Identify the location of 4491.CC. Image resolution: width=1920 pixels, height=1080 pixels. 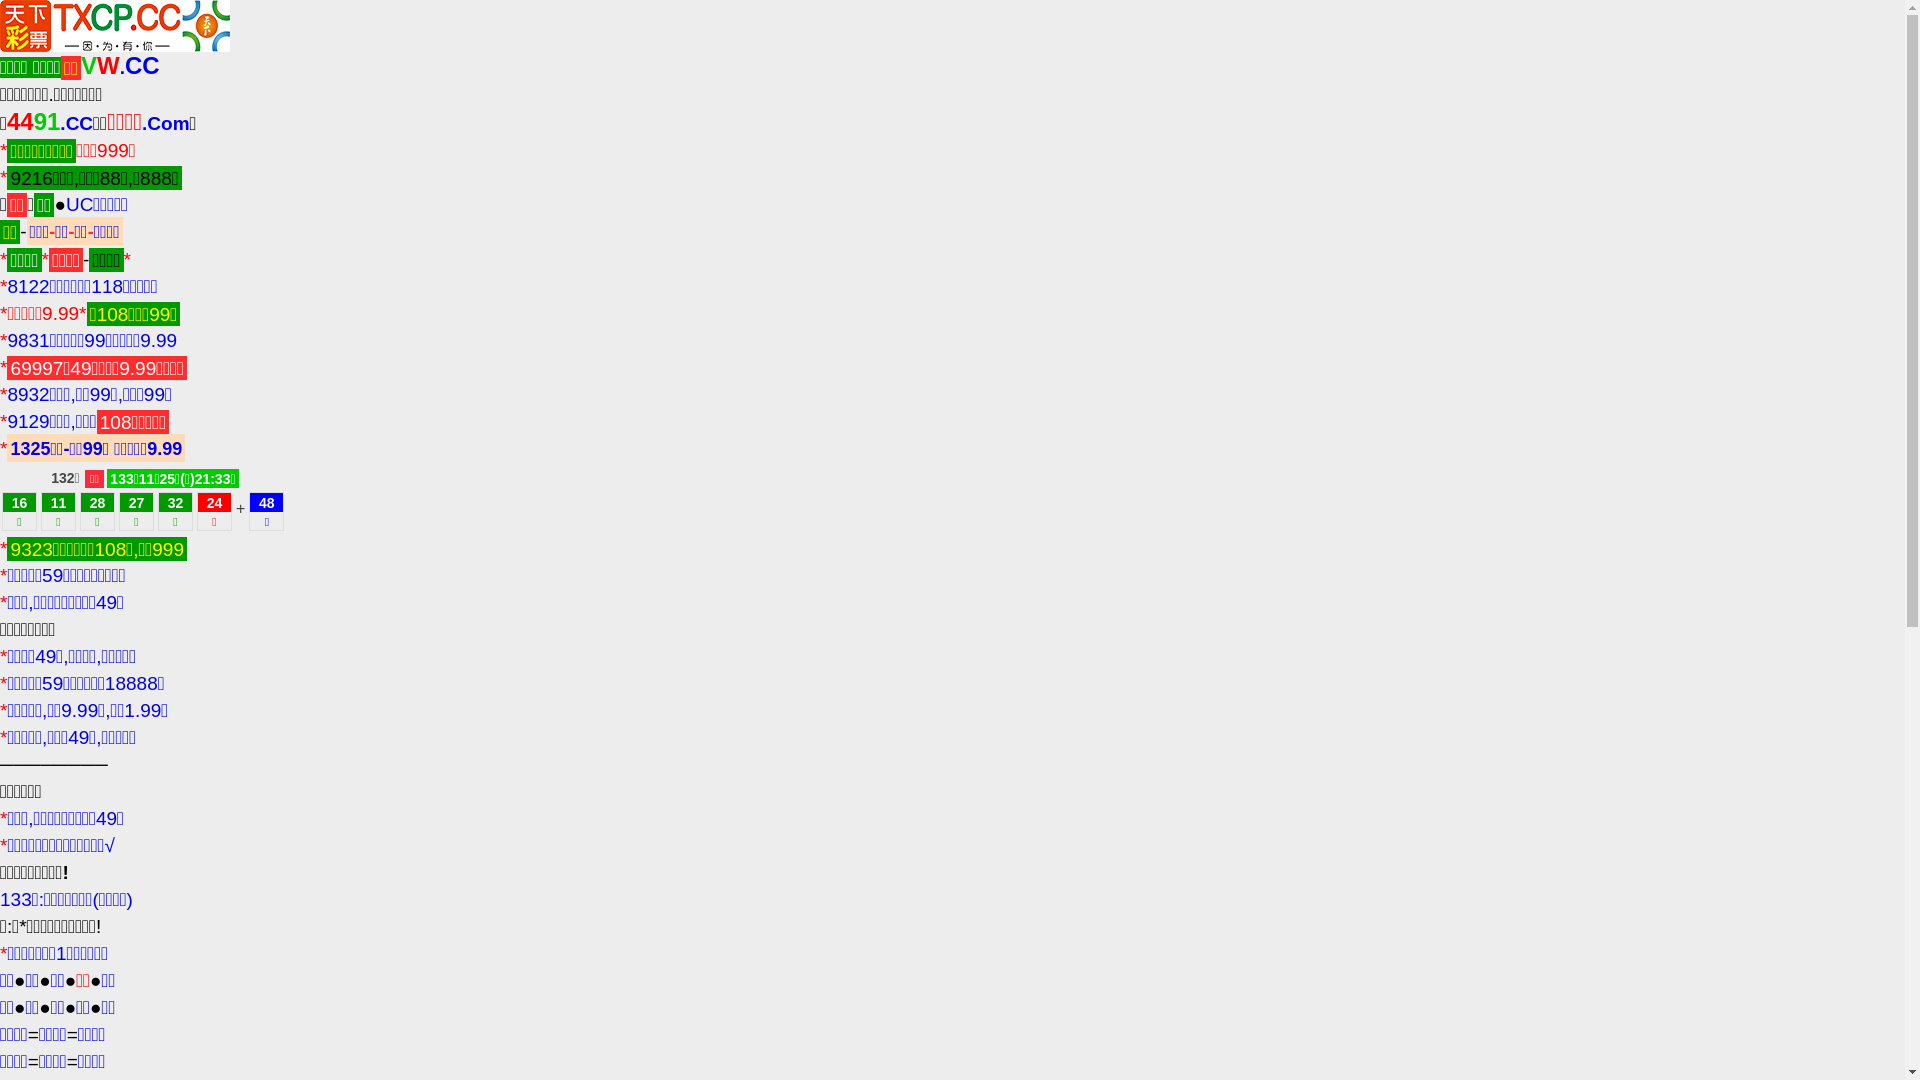
(50, 124).